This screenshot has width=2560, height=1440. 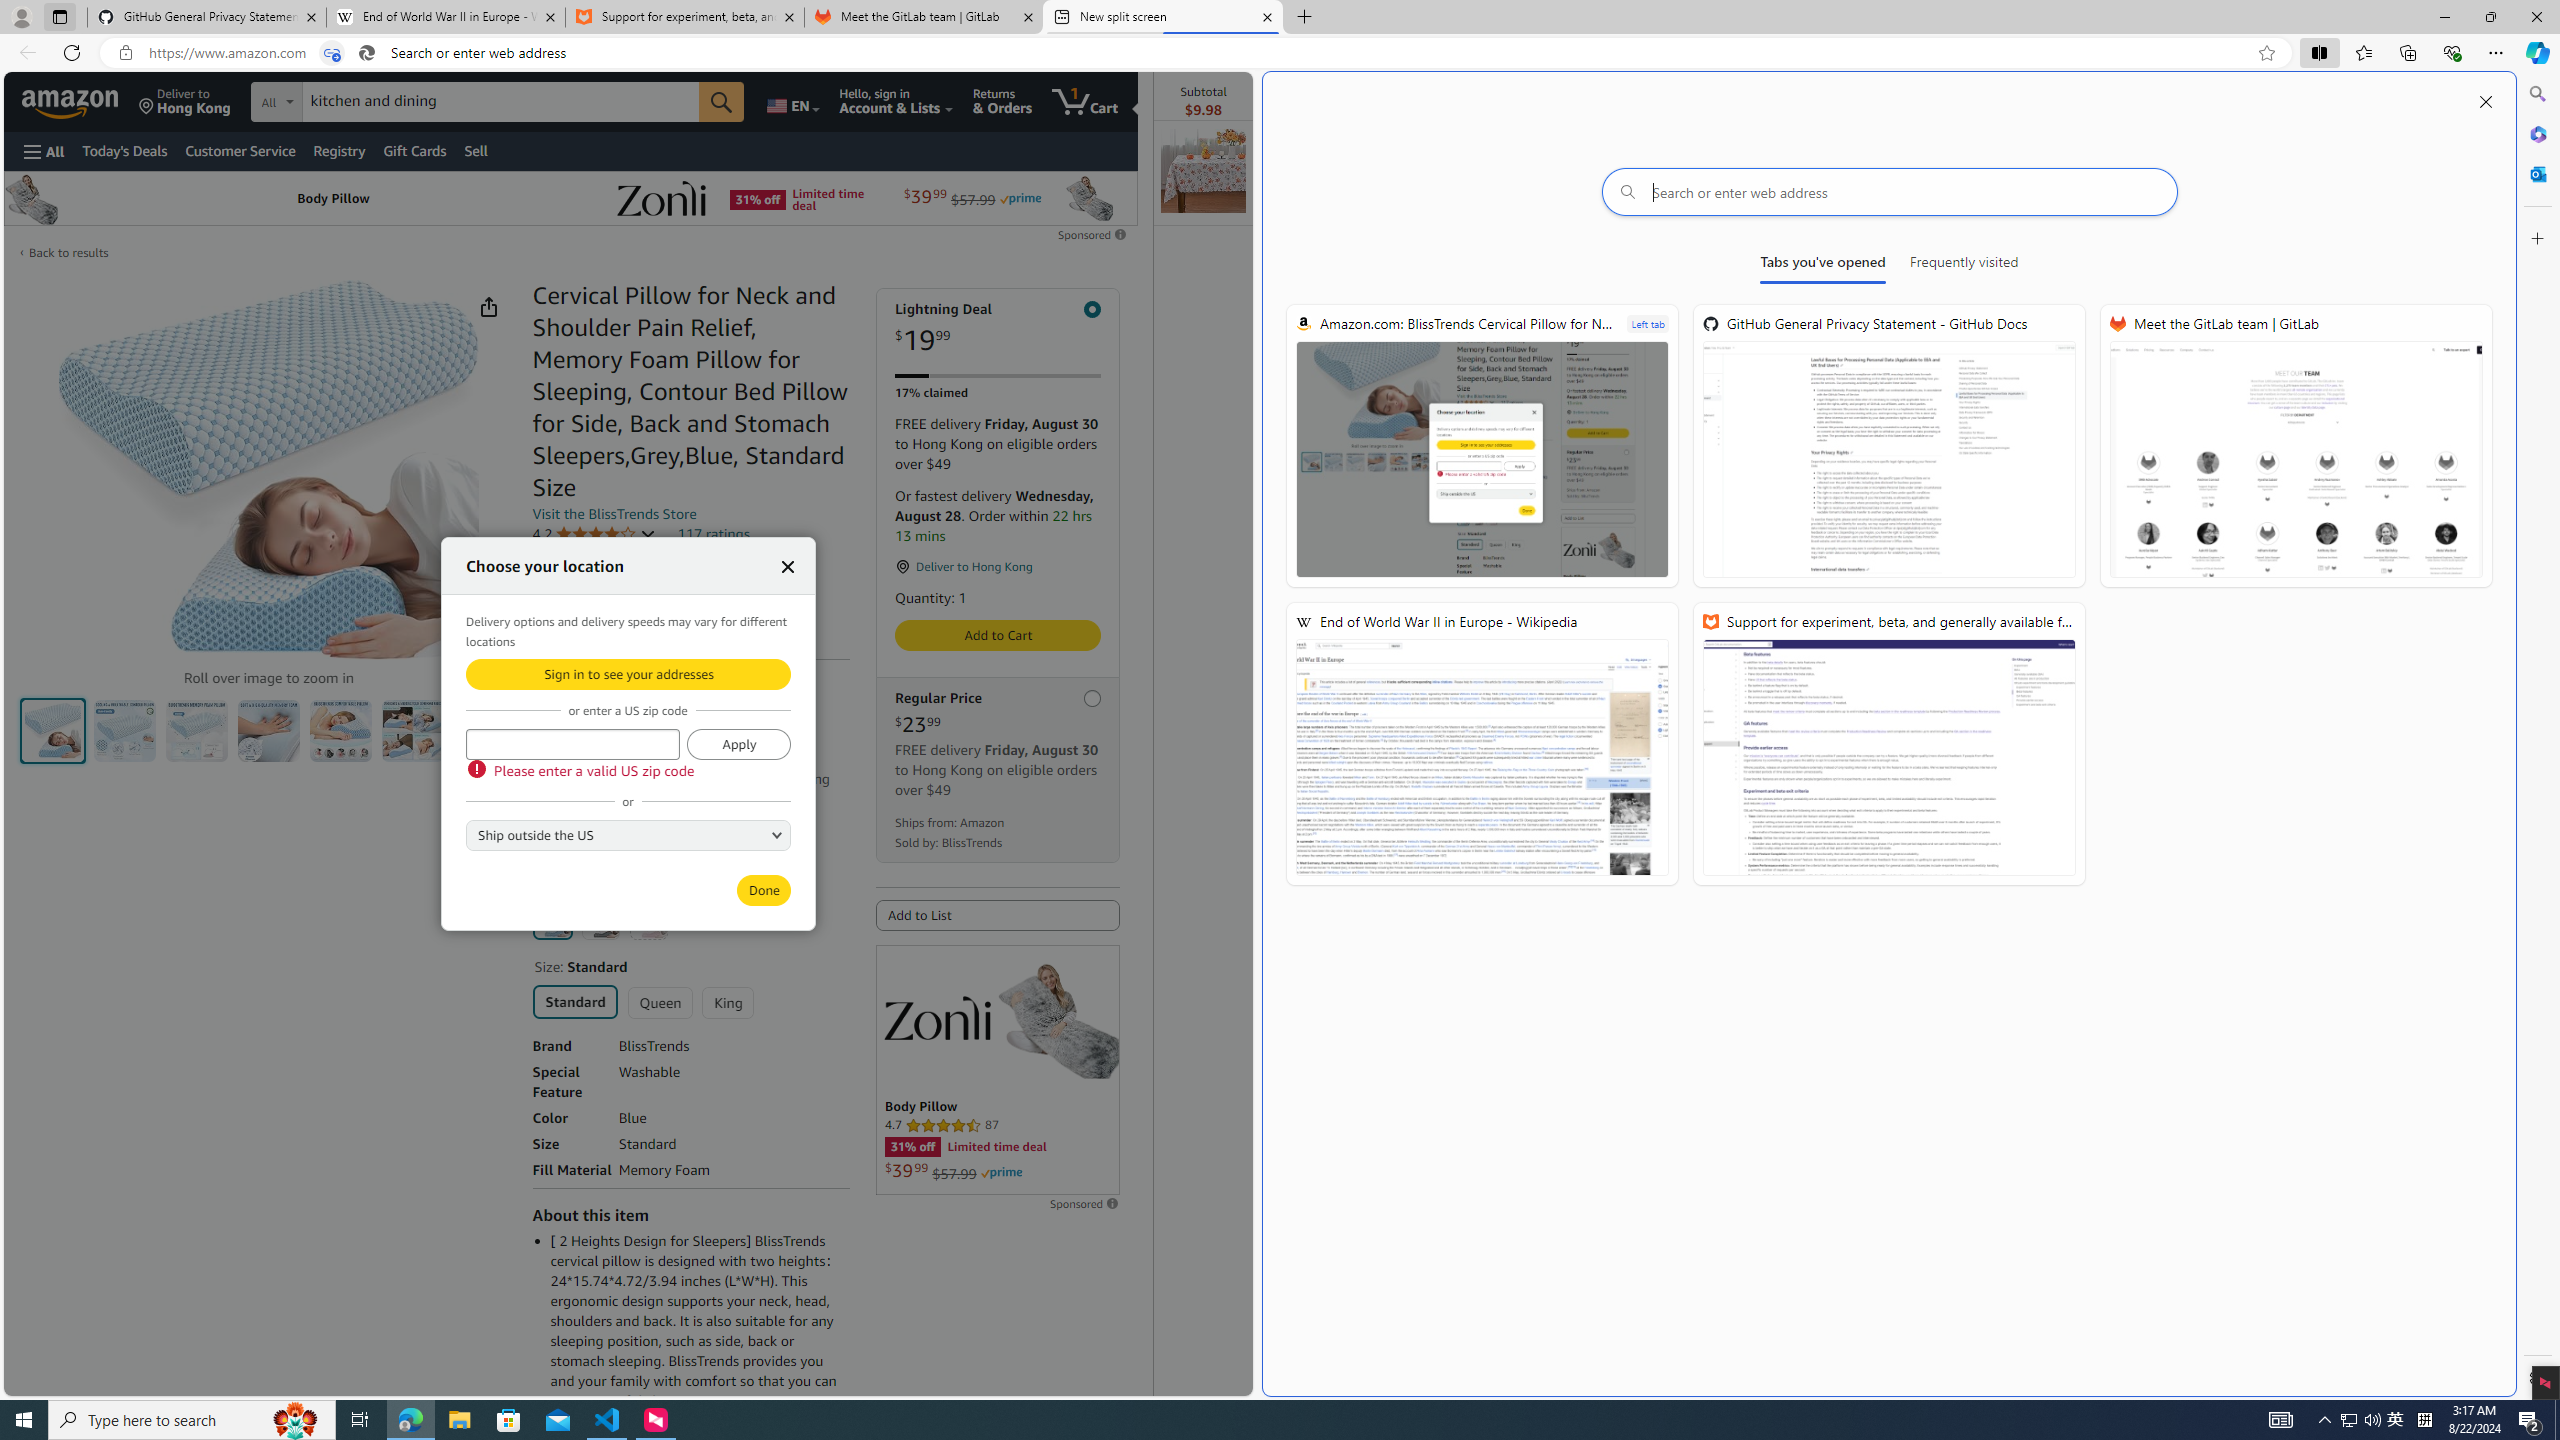 What do you see at coordinates (445, 17) in the screenshot?
I see `End of World War II in Europe - Wikipedia` at bounding box center [445, 17].